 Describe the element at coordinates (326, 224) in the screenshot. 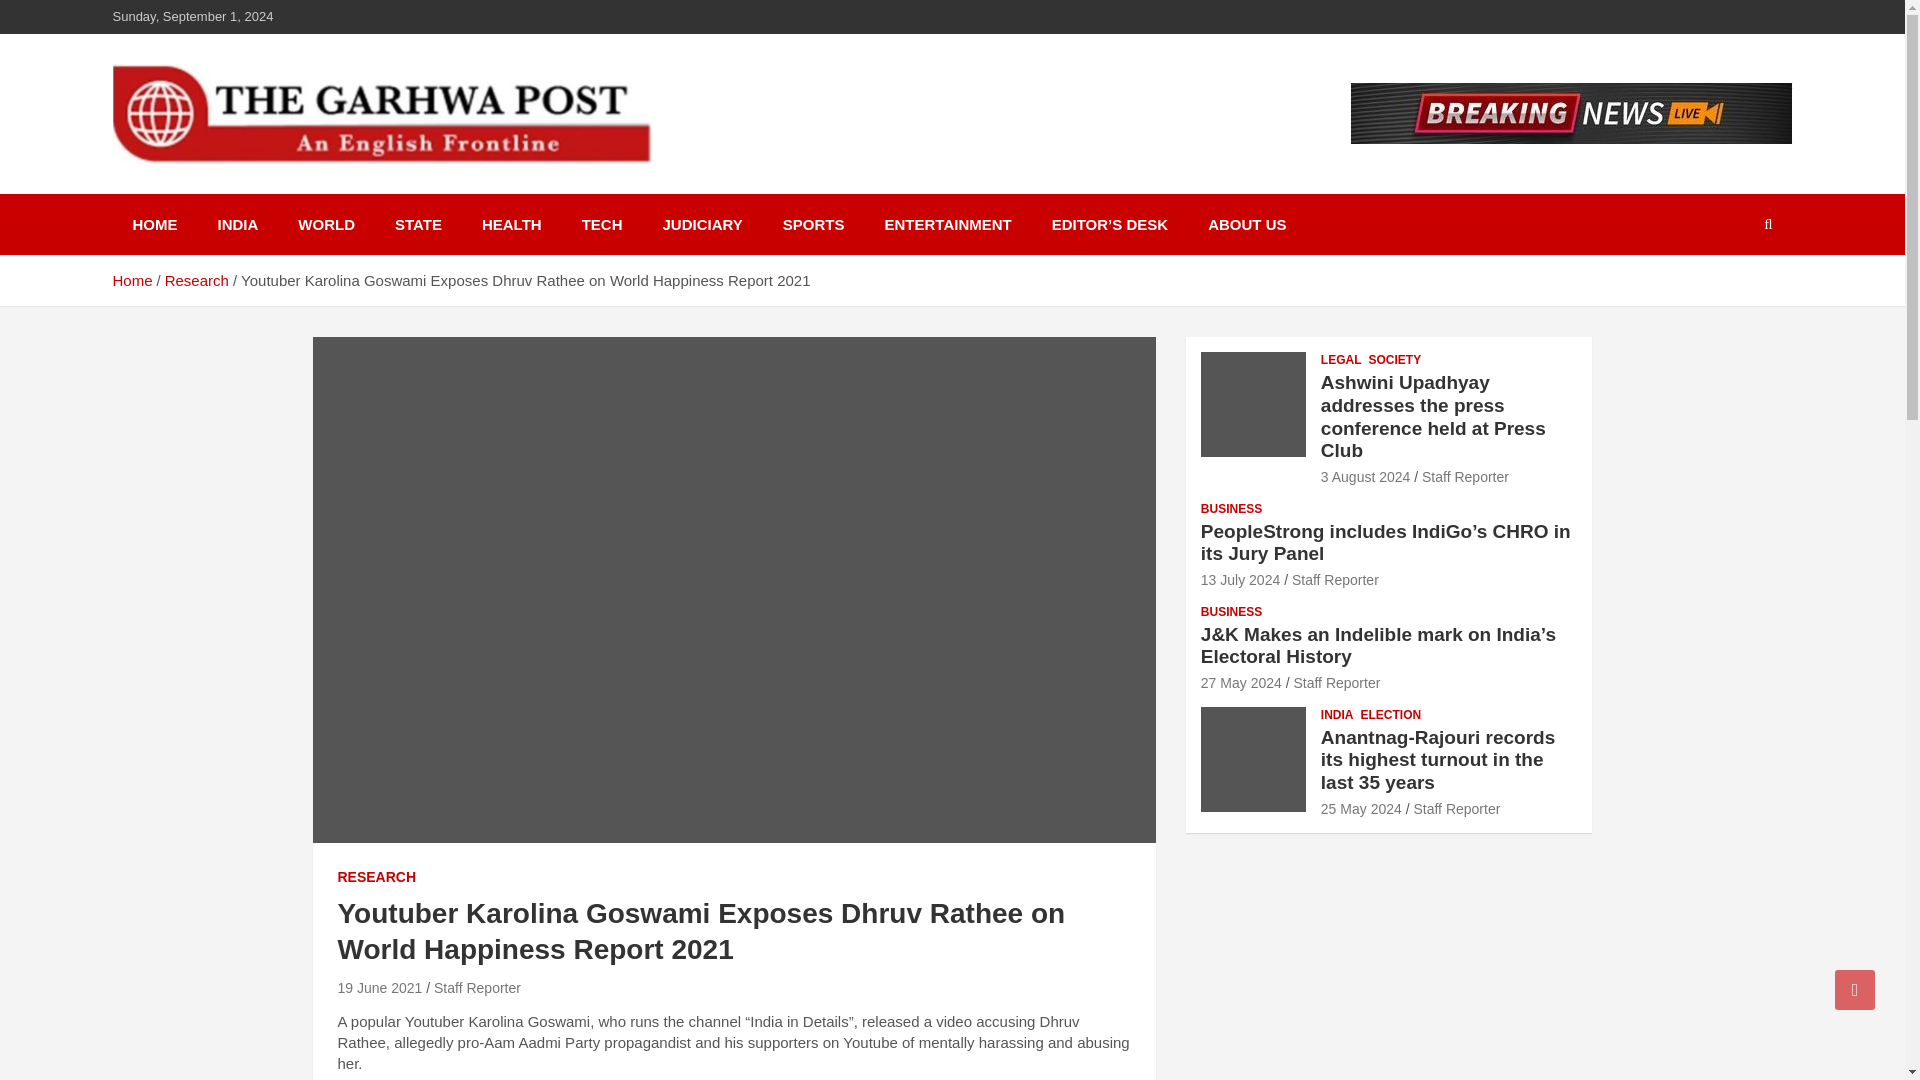

I see `WORLD` at that location.